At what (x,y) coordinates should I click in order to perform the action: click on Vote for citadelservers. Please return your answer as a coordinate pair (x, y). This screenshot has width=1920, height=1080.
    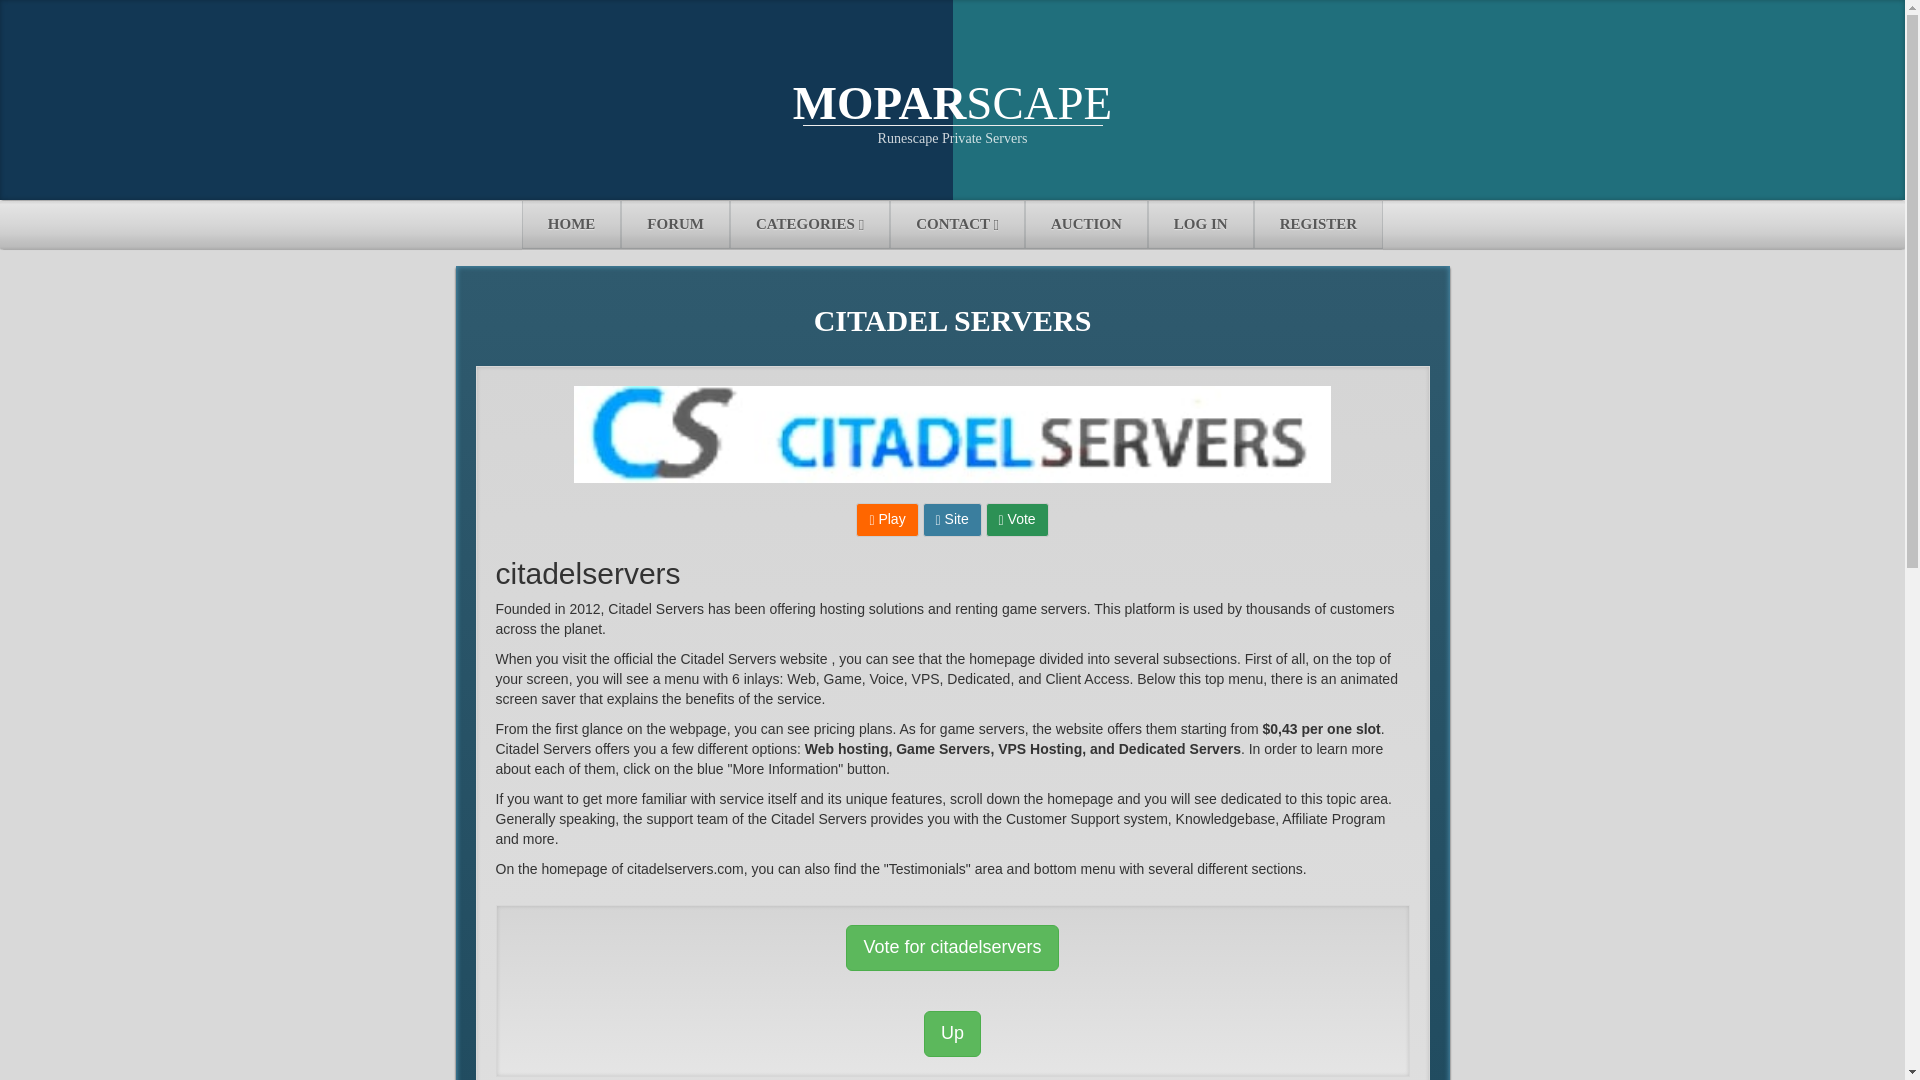
    Looking at the image, I should click on (952, 947).